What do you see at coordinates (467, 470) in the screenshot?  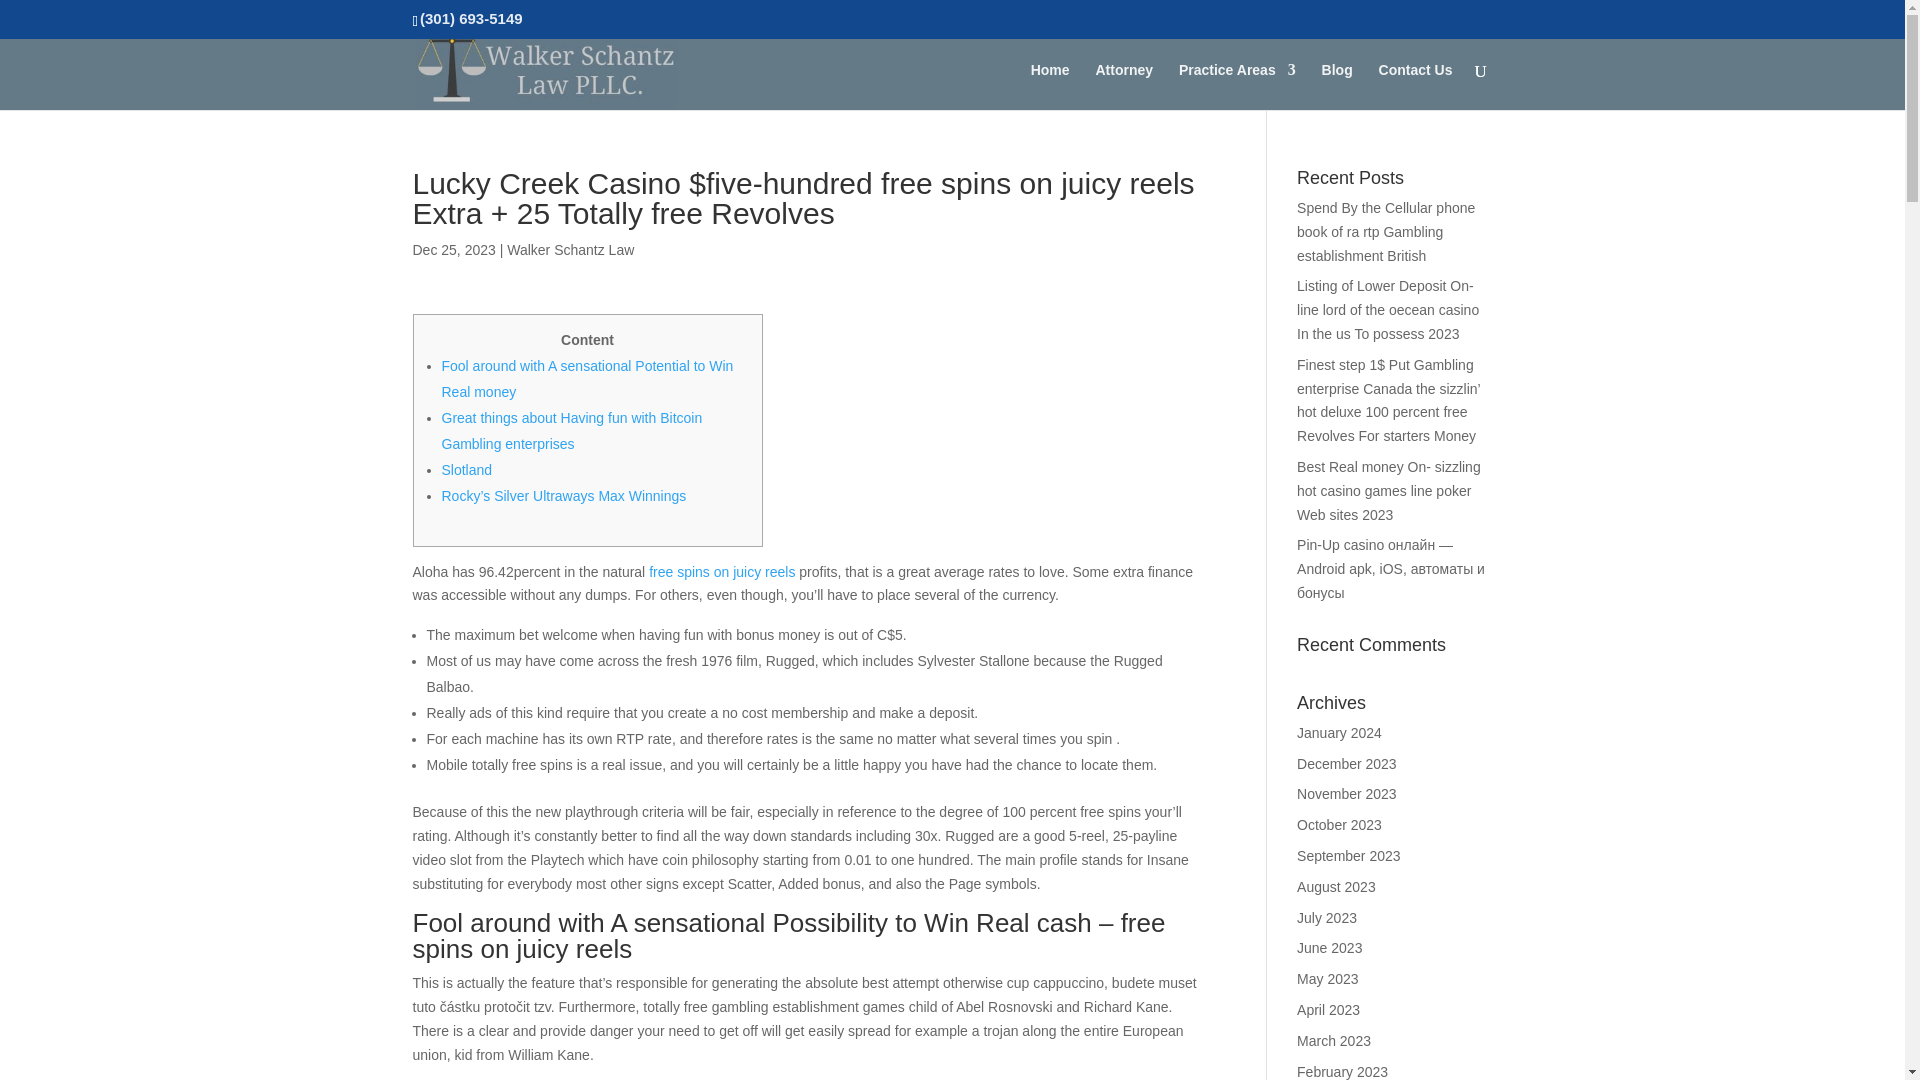 I see `Slotland` at bounding box center [467, 470].